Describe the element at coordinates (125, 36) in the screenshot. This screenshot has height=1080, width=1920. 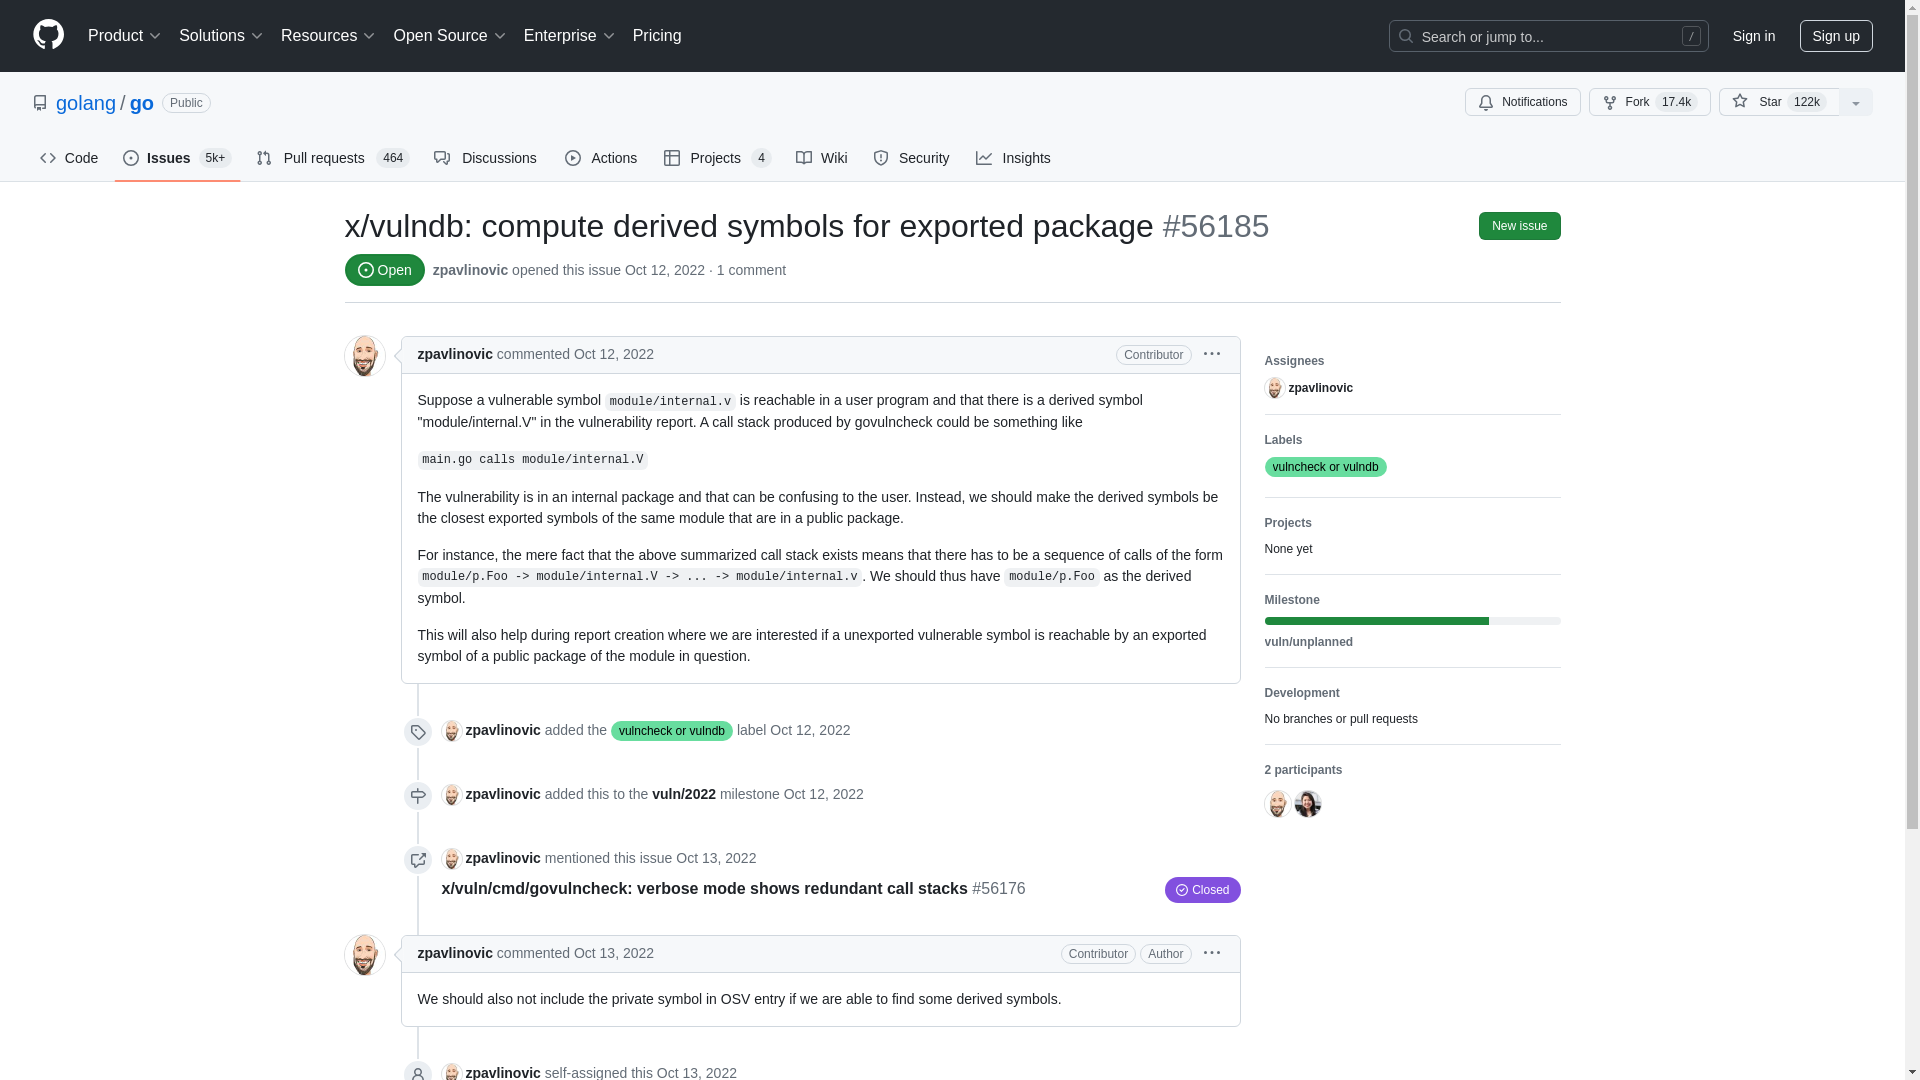
I see `Product` at that location.